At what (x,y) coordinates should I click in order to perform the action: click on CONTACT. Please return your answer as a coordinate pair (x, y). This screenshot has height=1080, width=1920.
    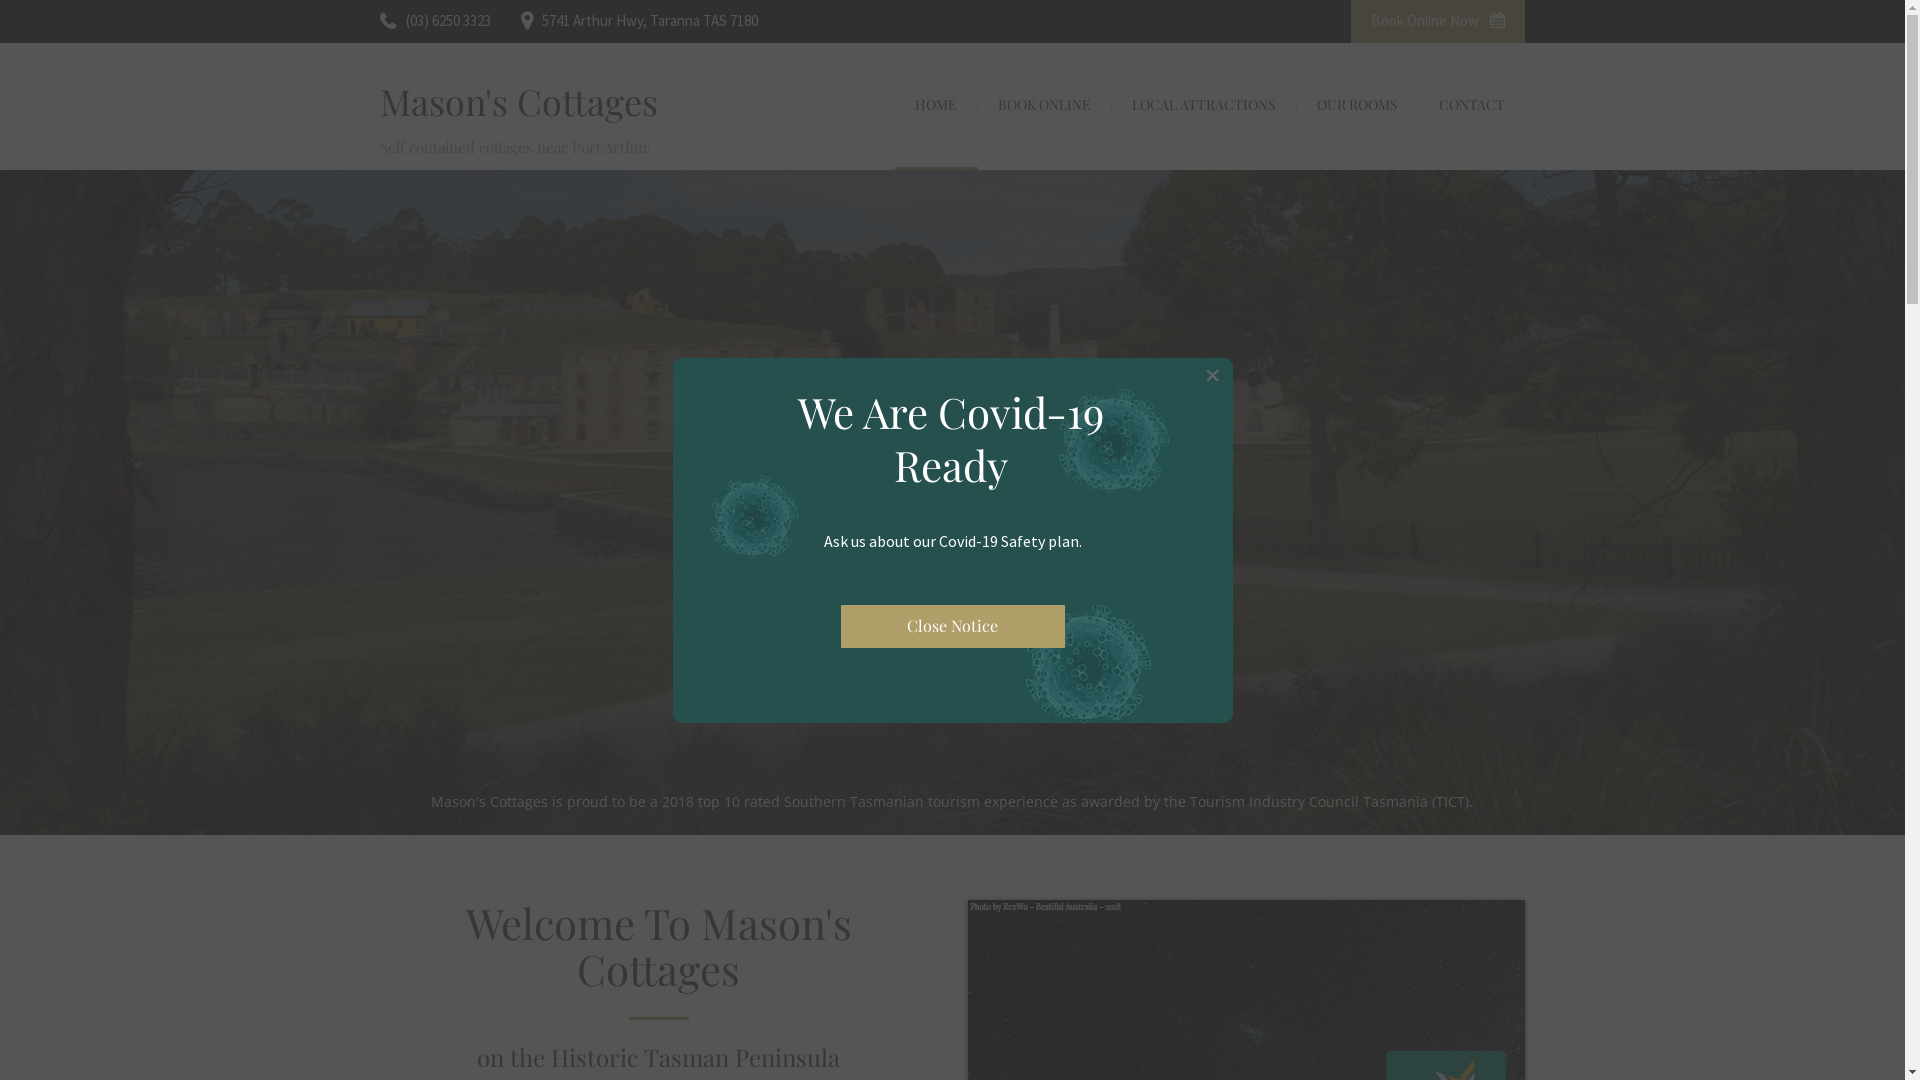
    Looking at the image, I should click on (1472, 106).